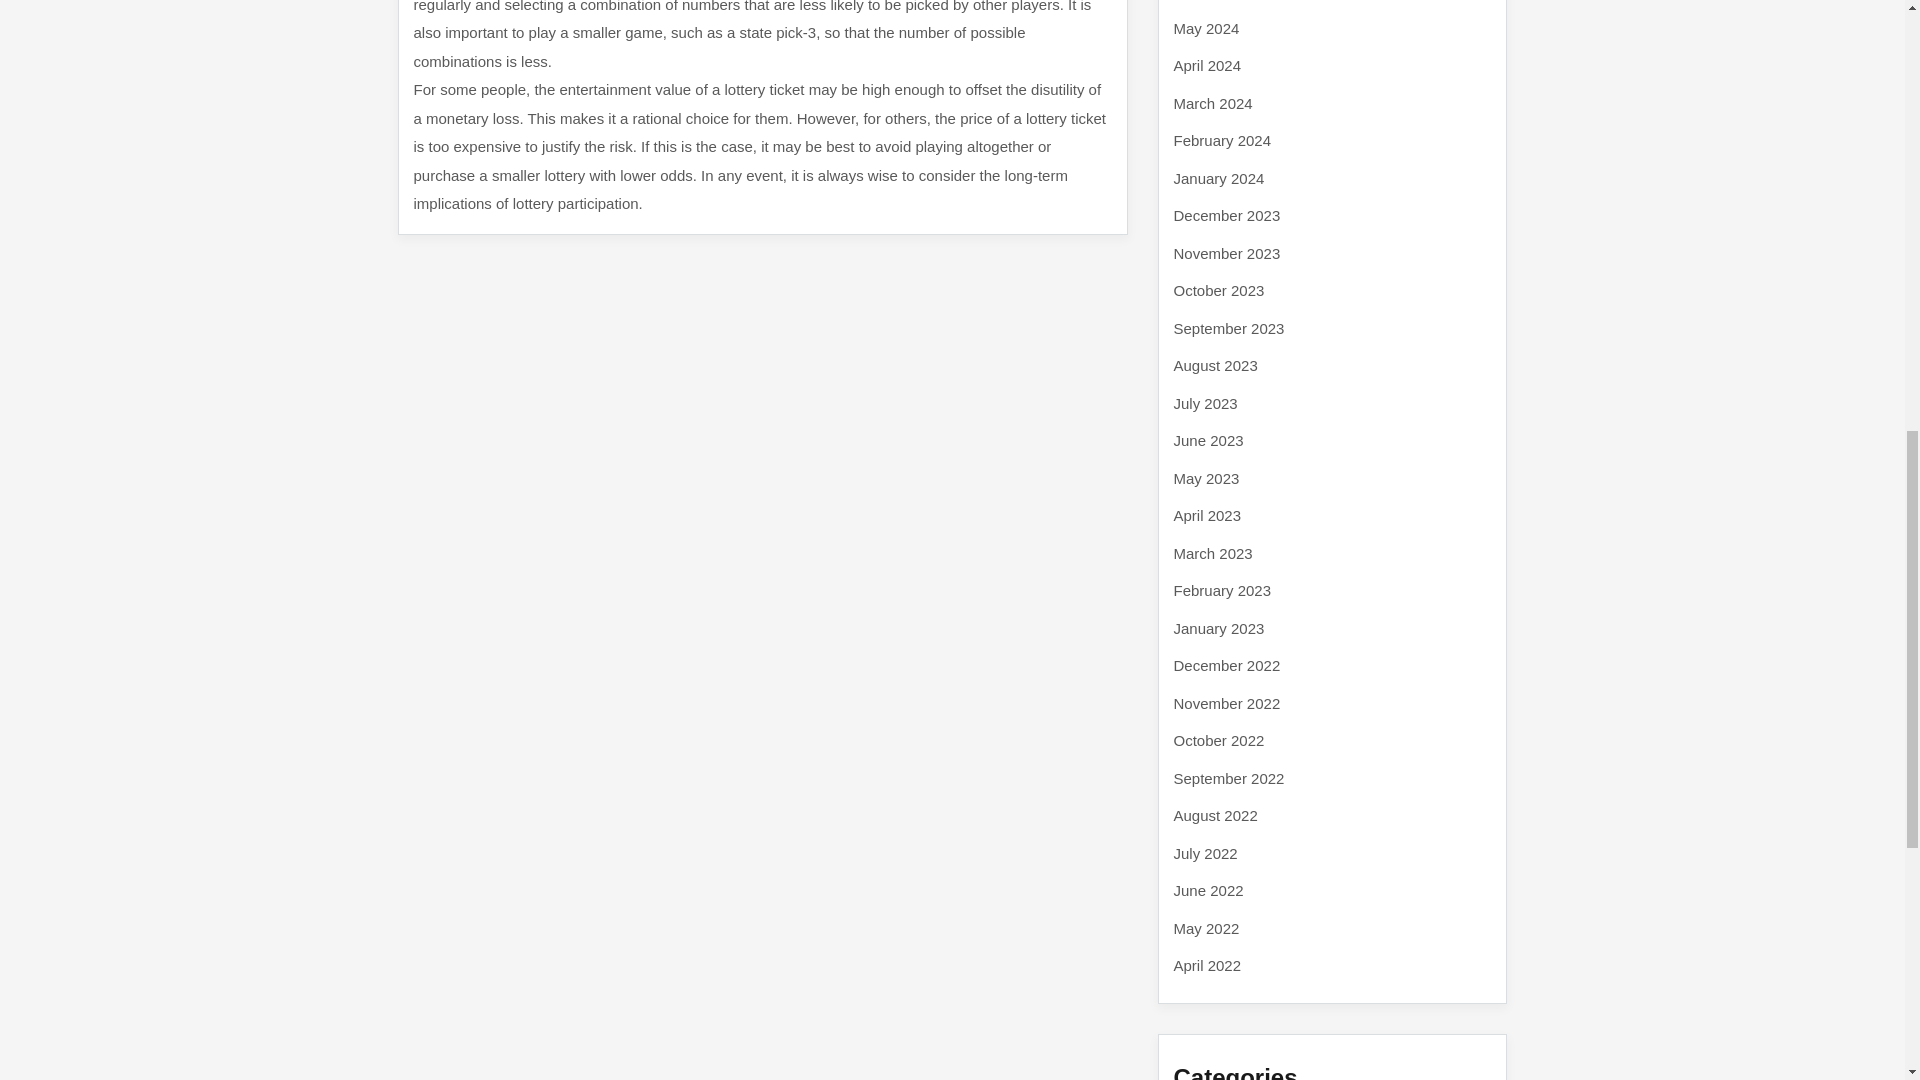 Image resolution: width=1920 pixels, height=1080 pixels. Describe the element at coordinates (1206, 478) in the screenshot. I see `May 2023` at that location.